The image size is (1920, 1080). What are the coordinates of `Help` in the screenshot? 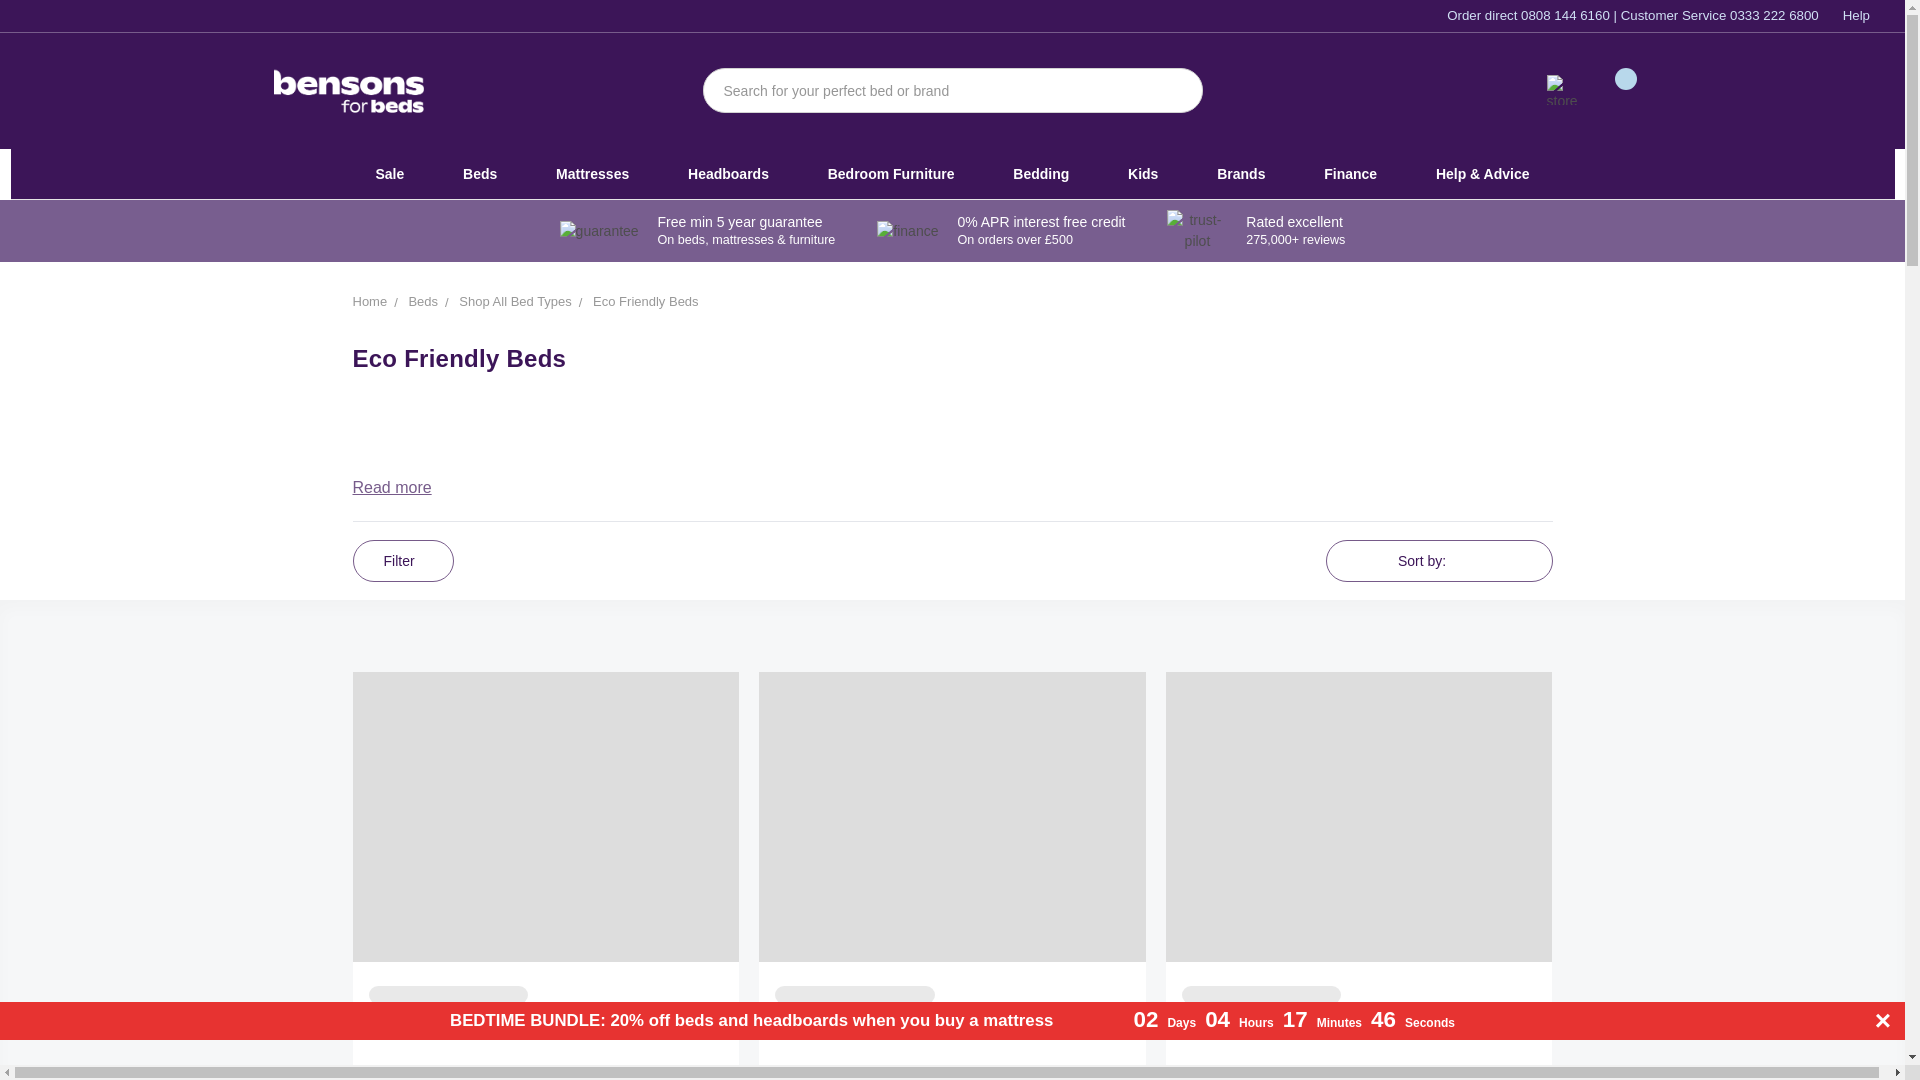 It's located at (1856, 14).